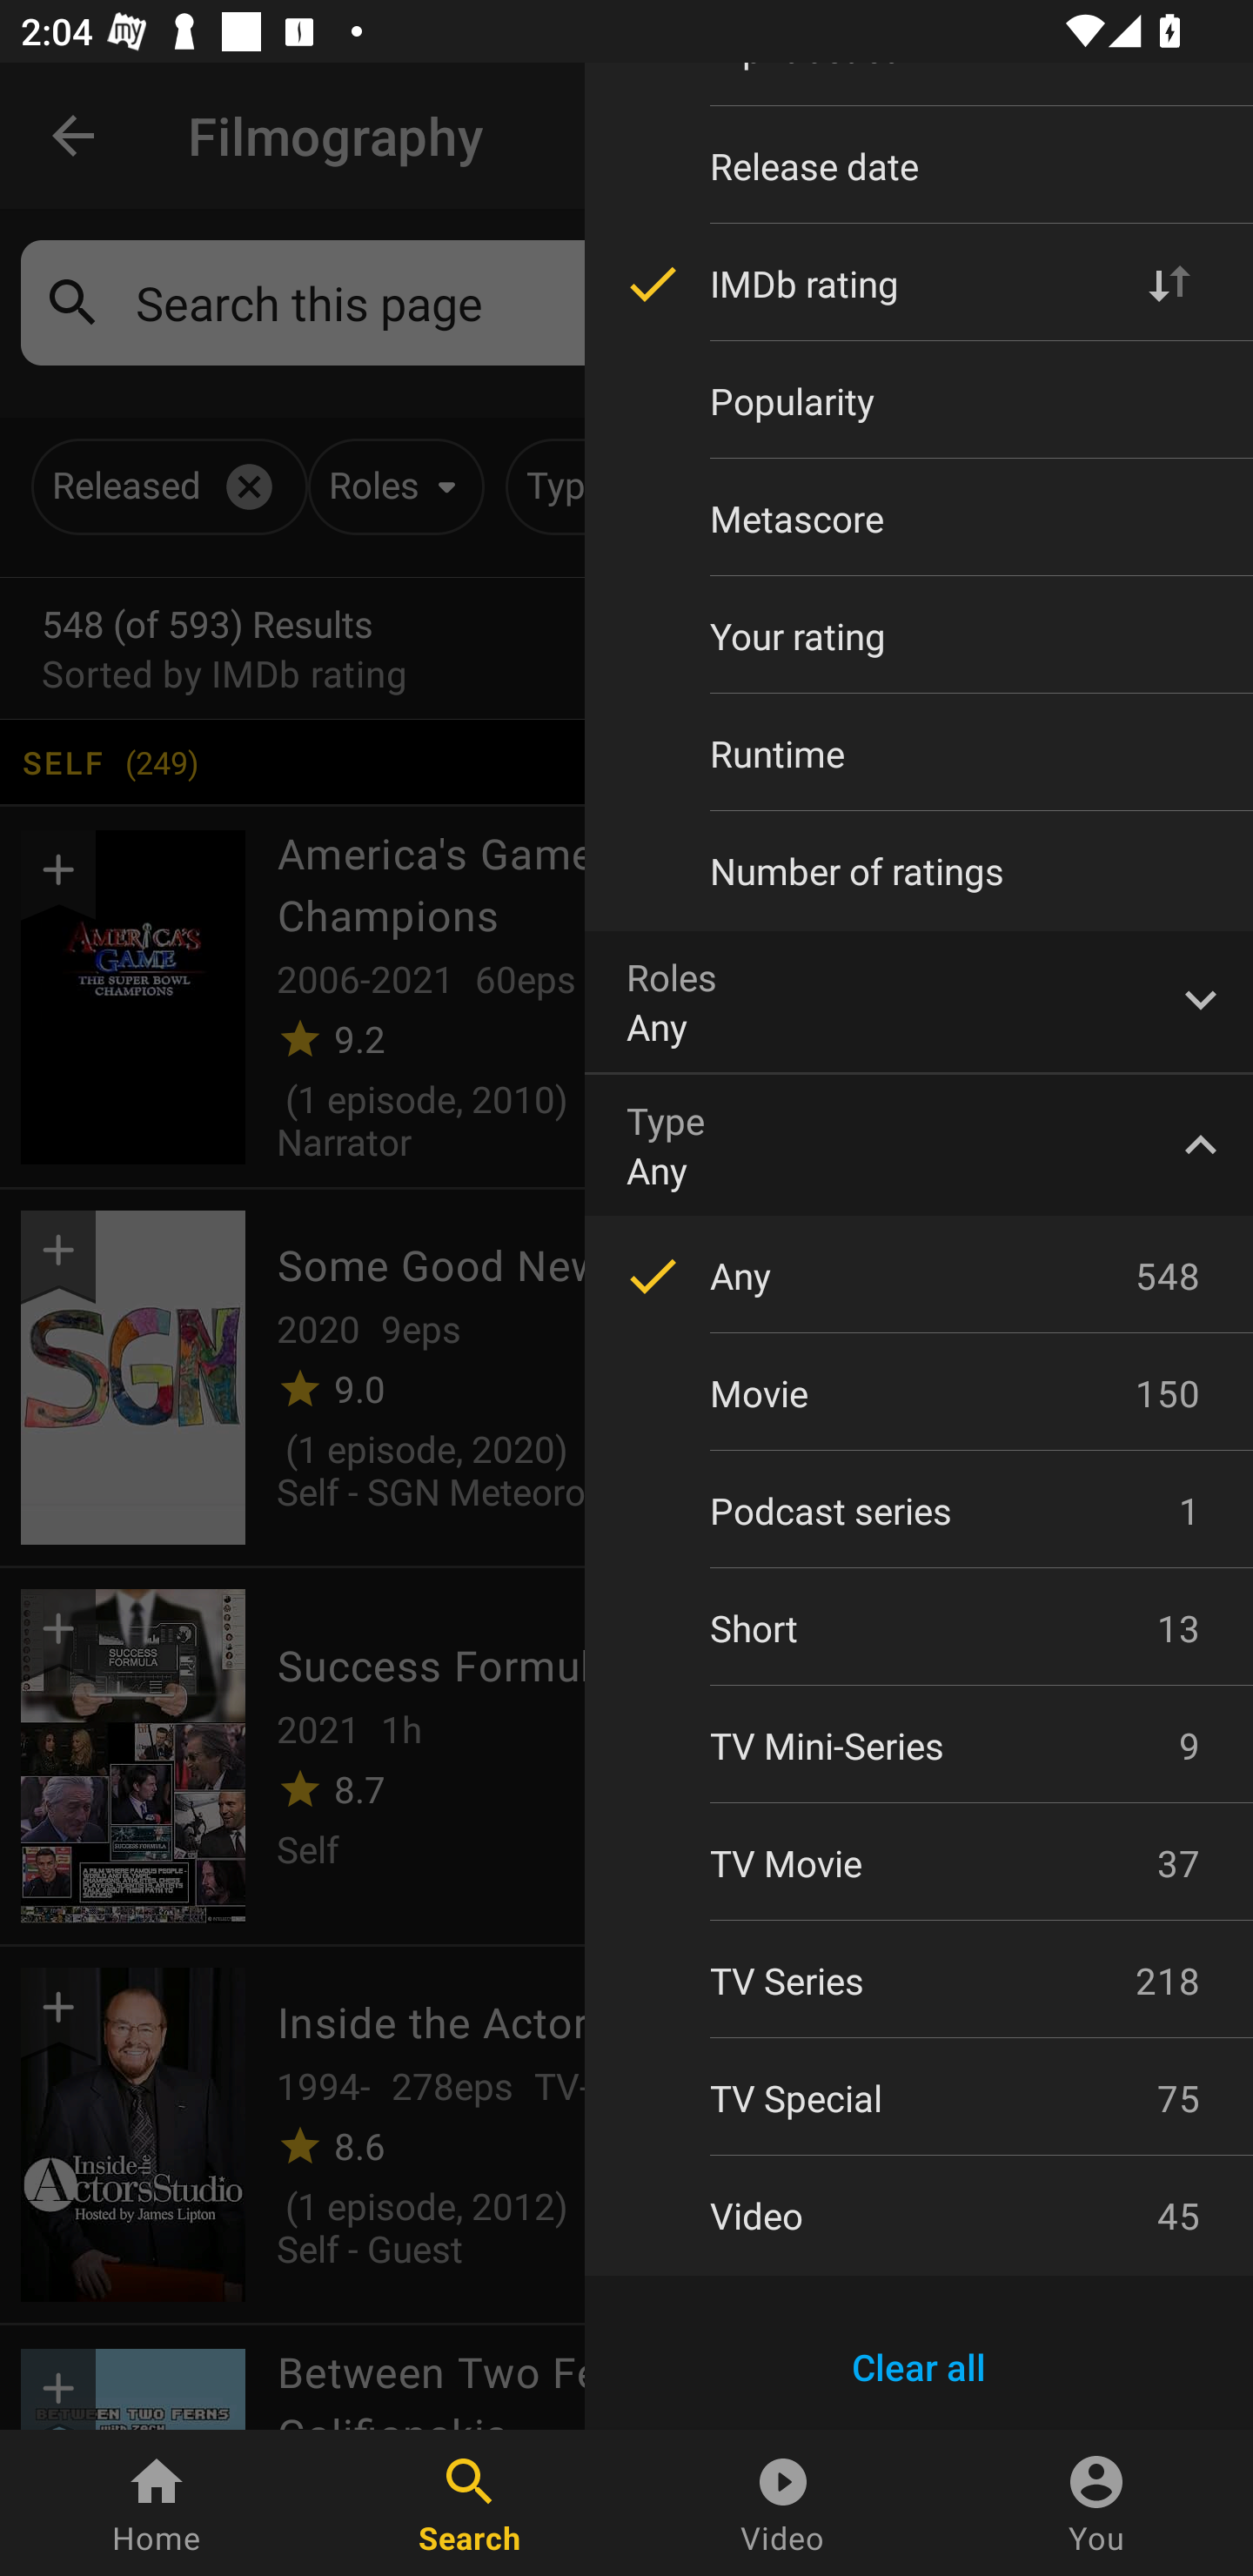 This screenshot has height=2576, width=1253. Describe the element at coordinates (919, 1511) in the screenshot. I see `Podcast series 1` at that location.